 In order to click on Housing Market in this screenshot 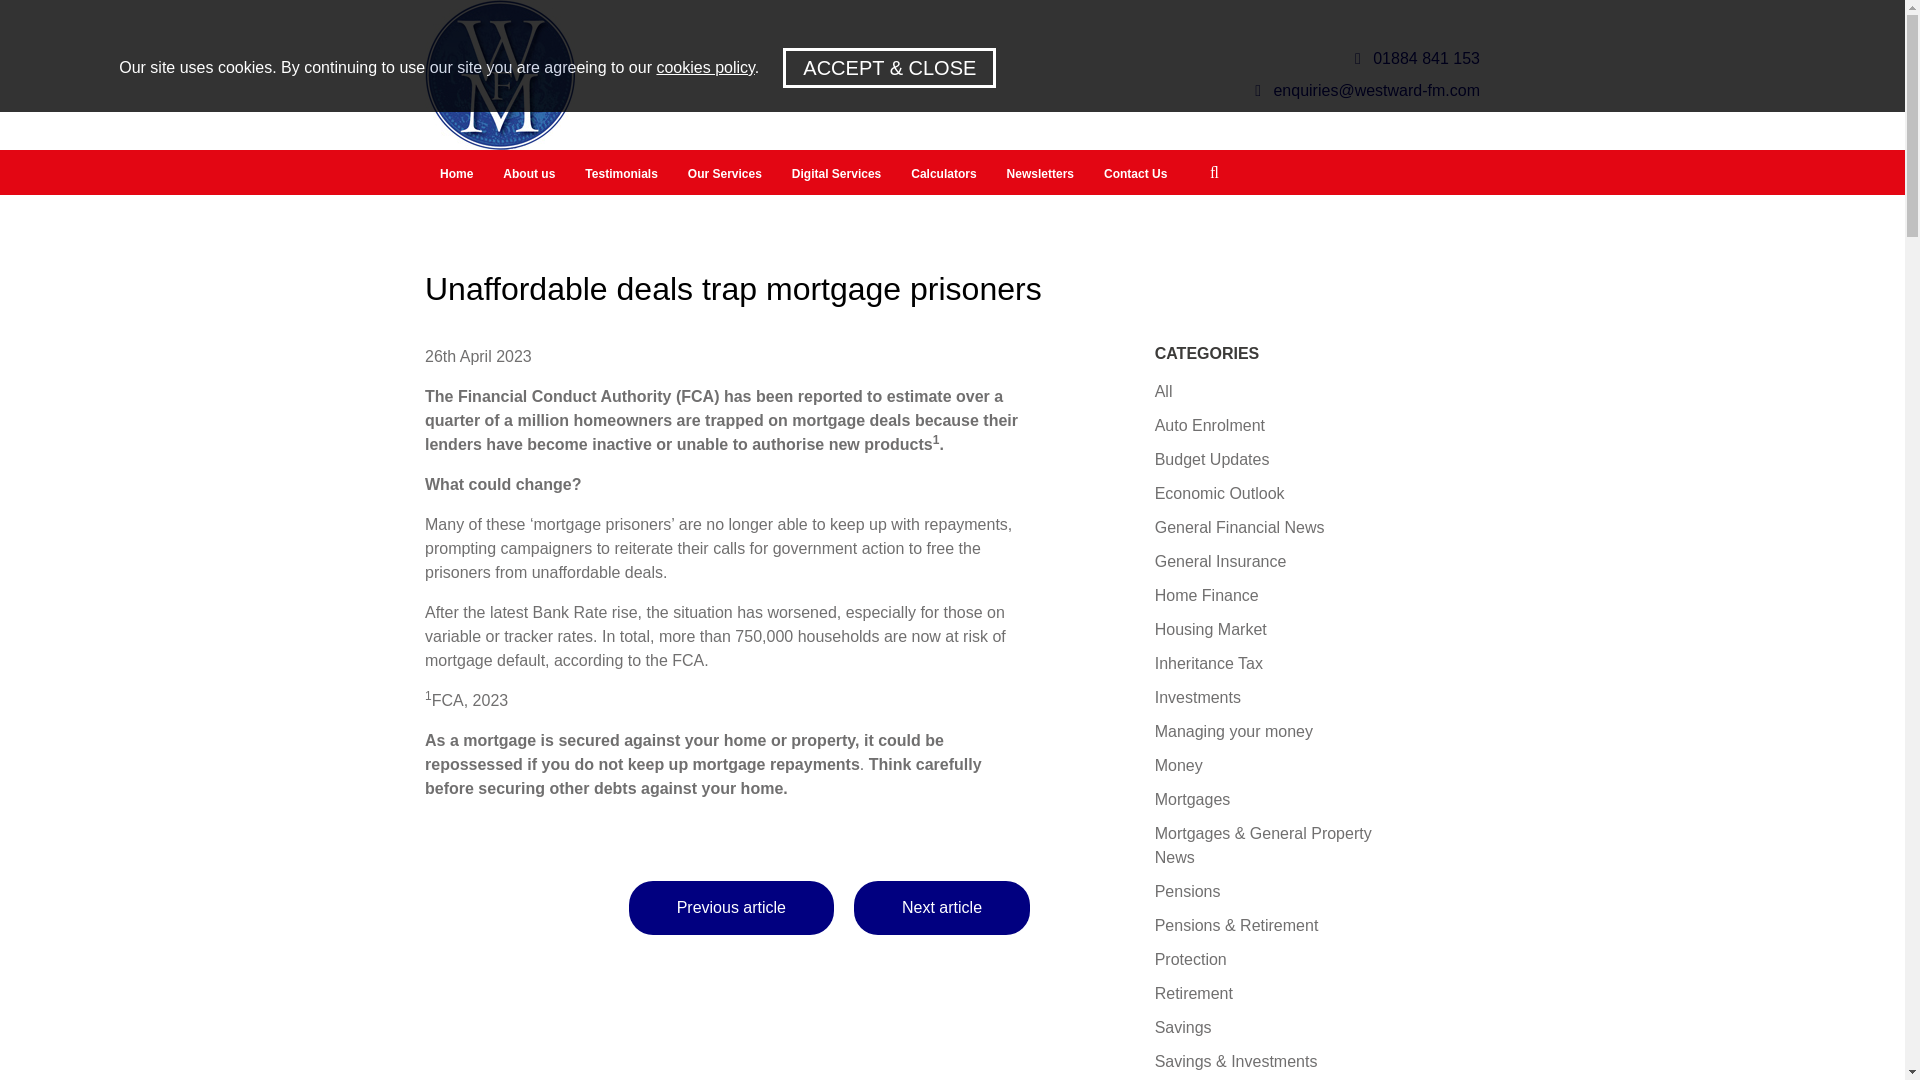, I will do `click(1211, 630)`.